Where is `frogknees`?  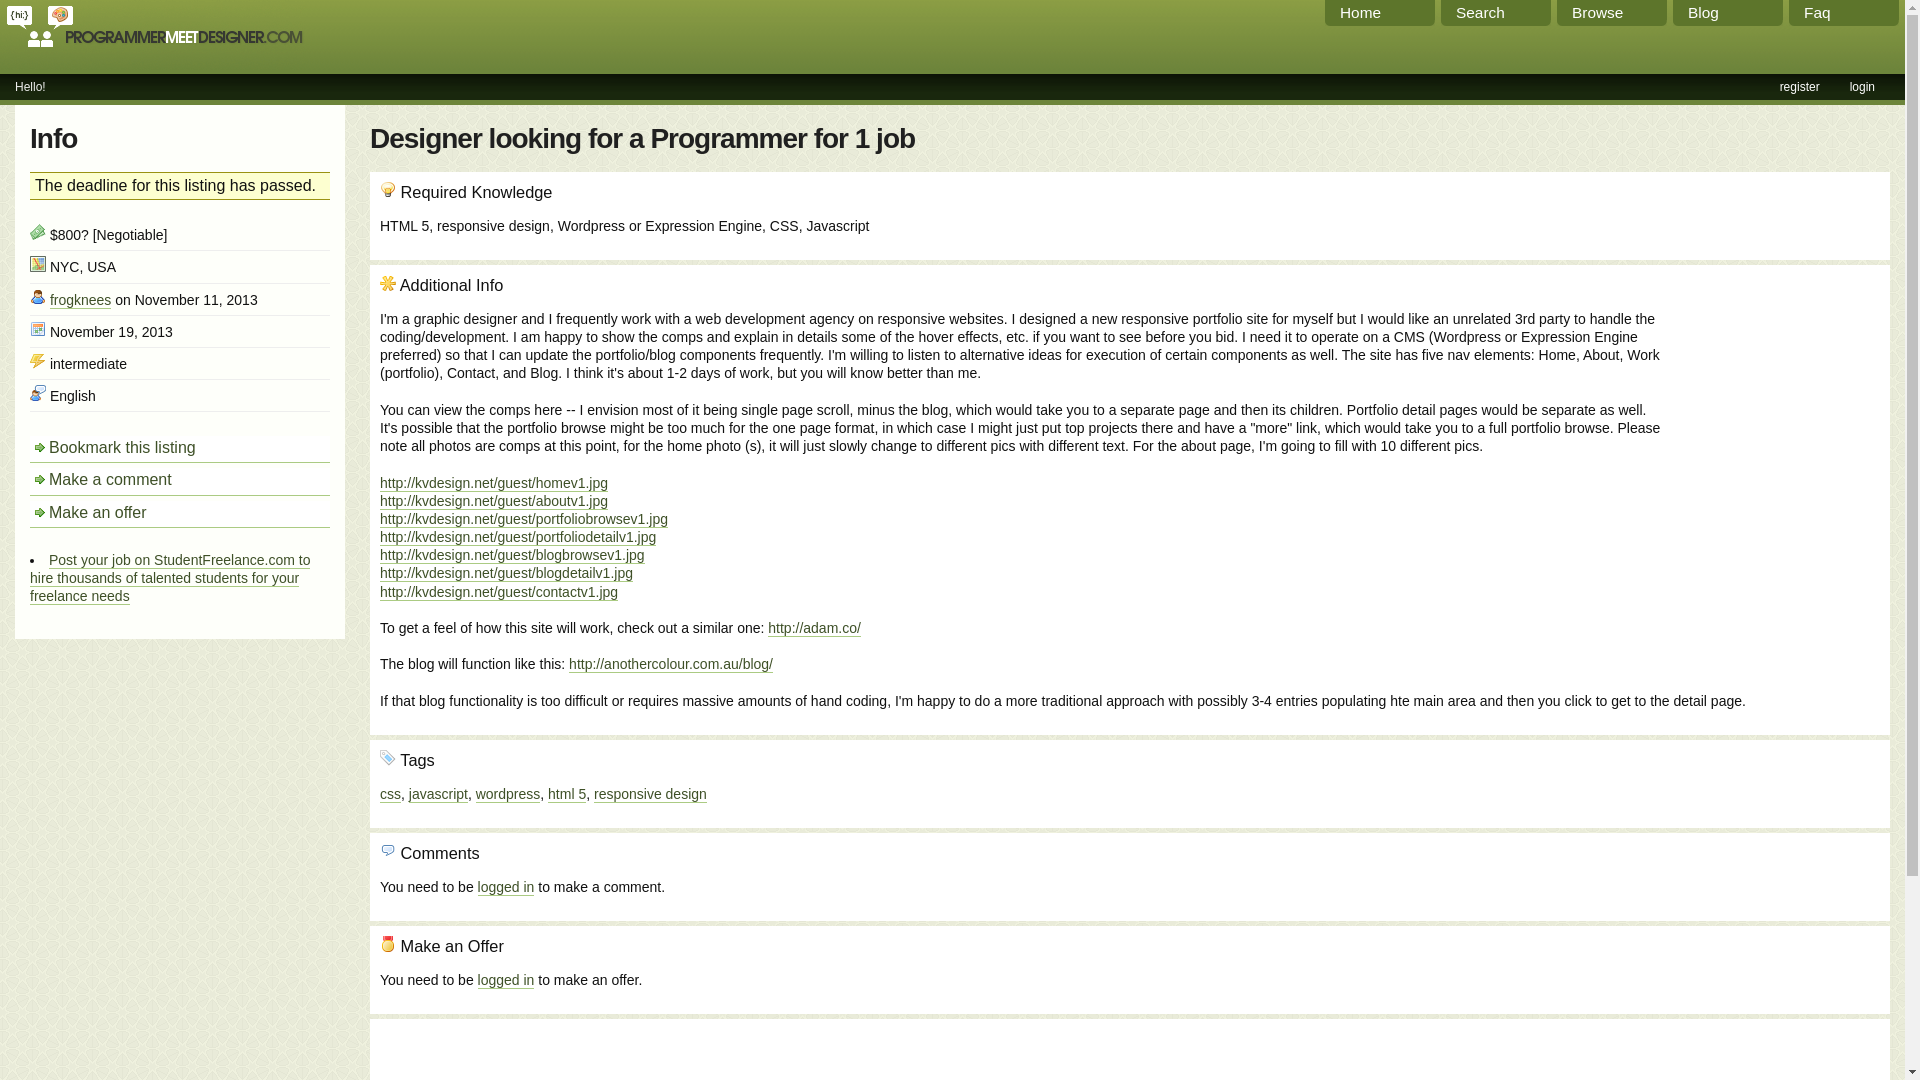
frogknees is located at coordinates (80, 300).